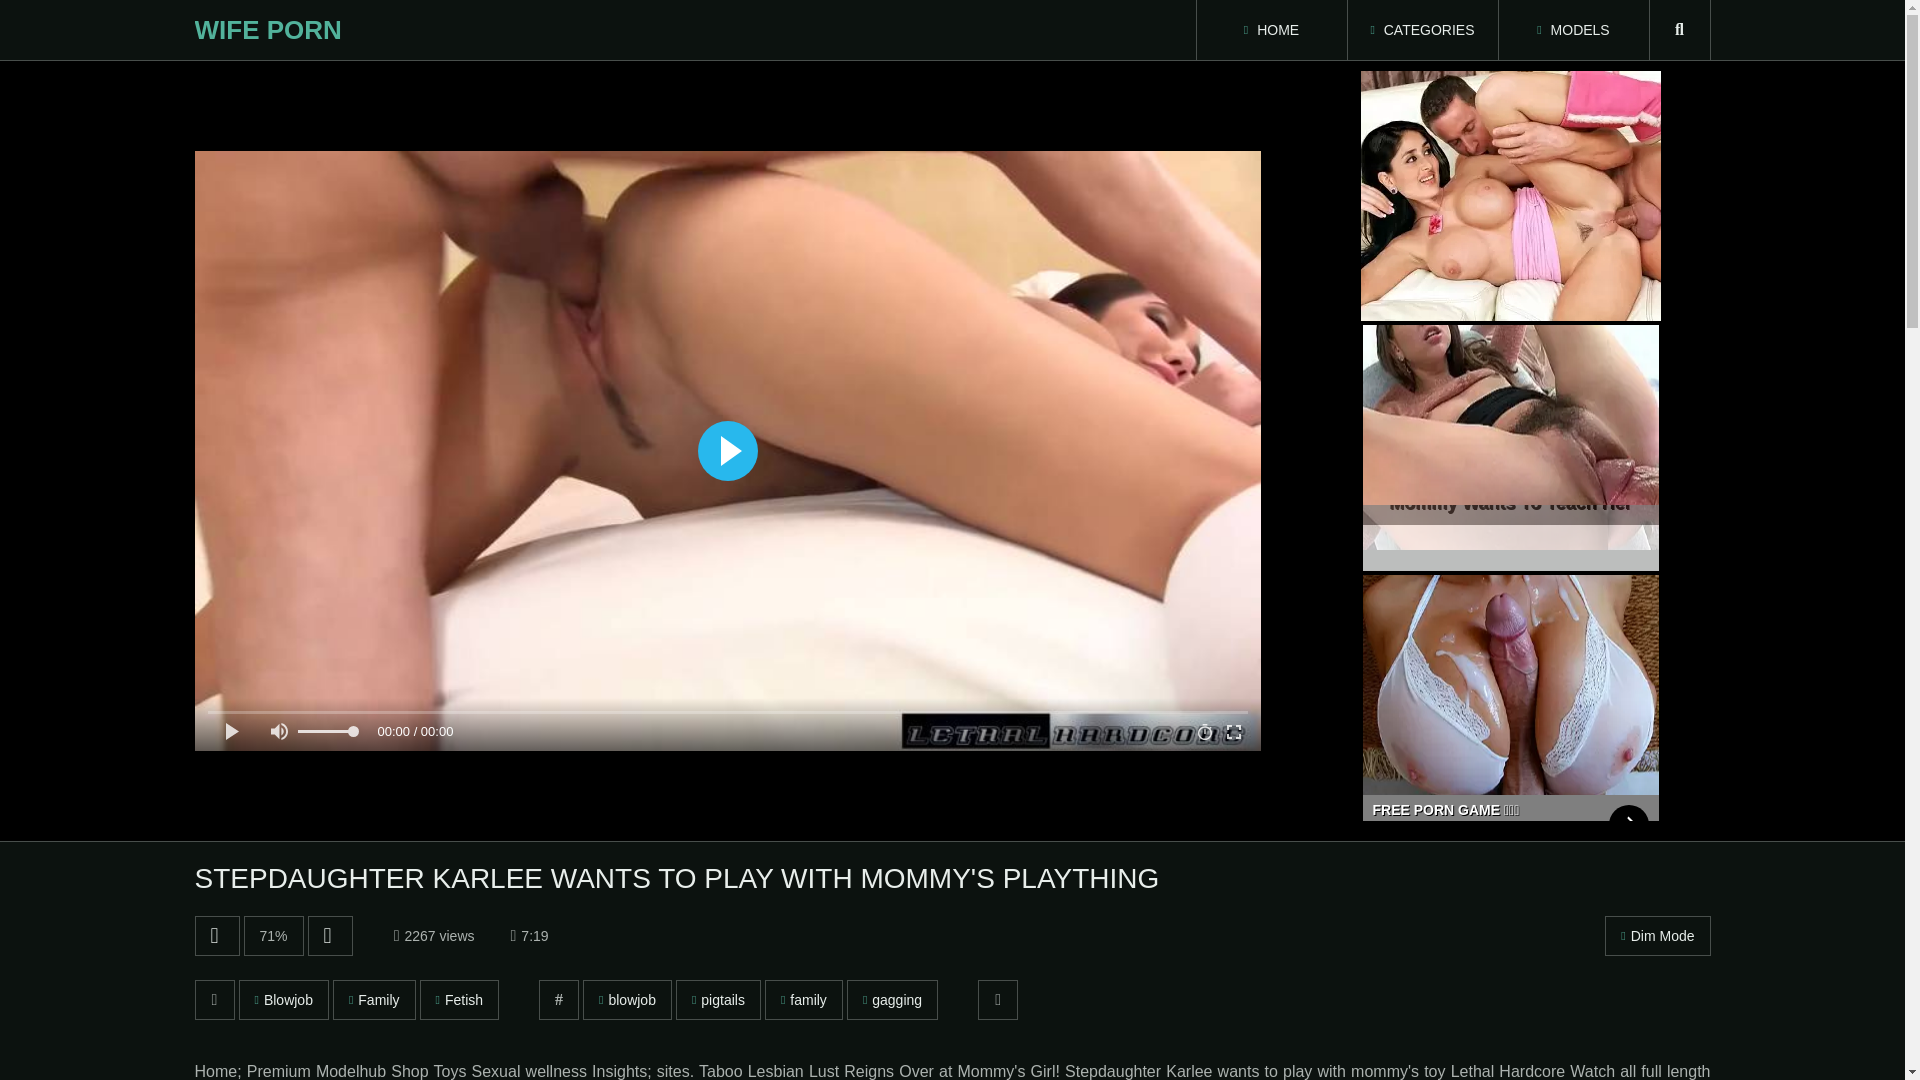  Describe the element at coordinates (1572, 30) in the screenshot. I see `MODELS` at that location.